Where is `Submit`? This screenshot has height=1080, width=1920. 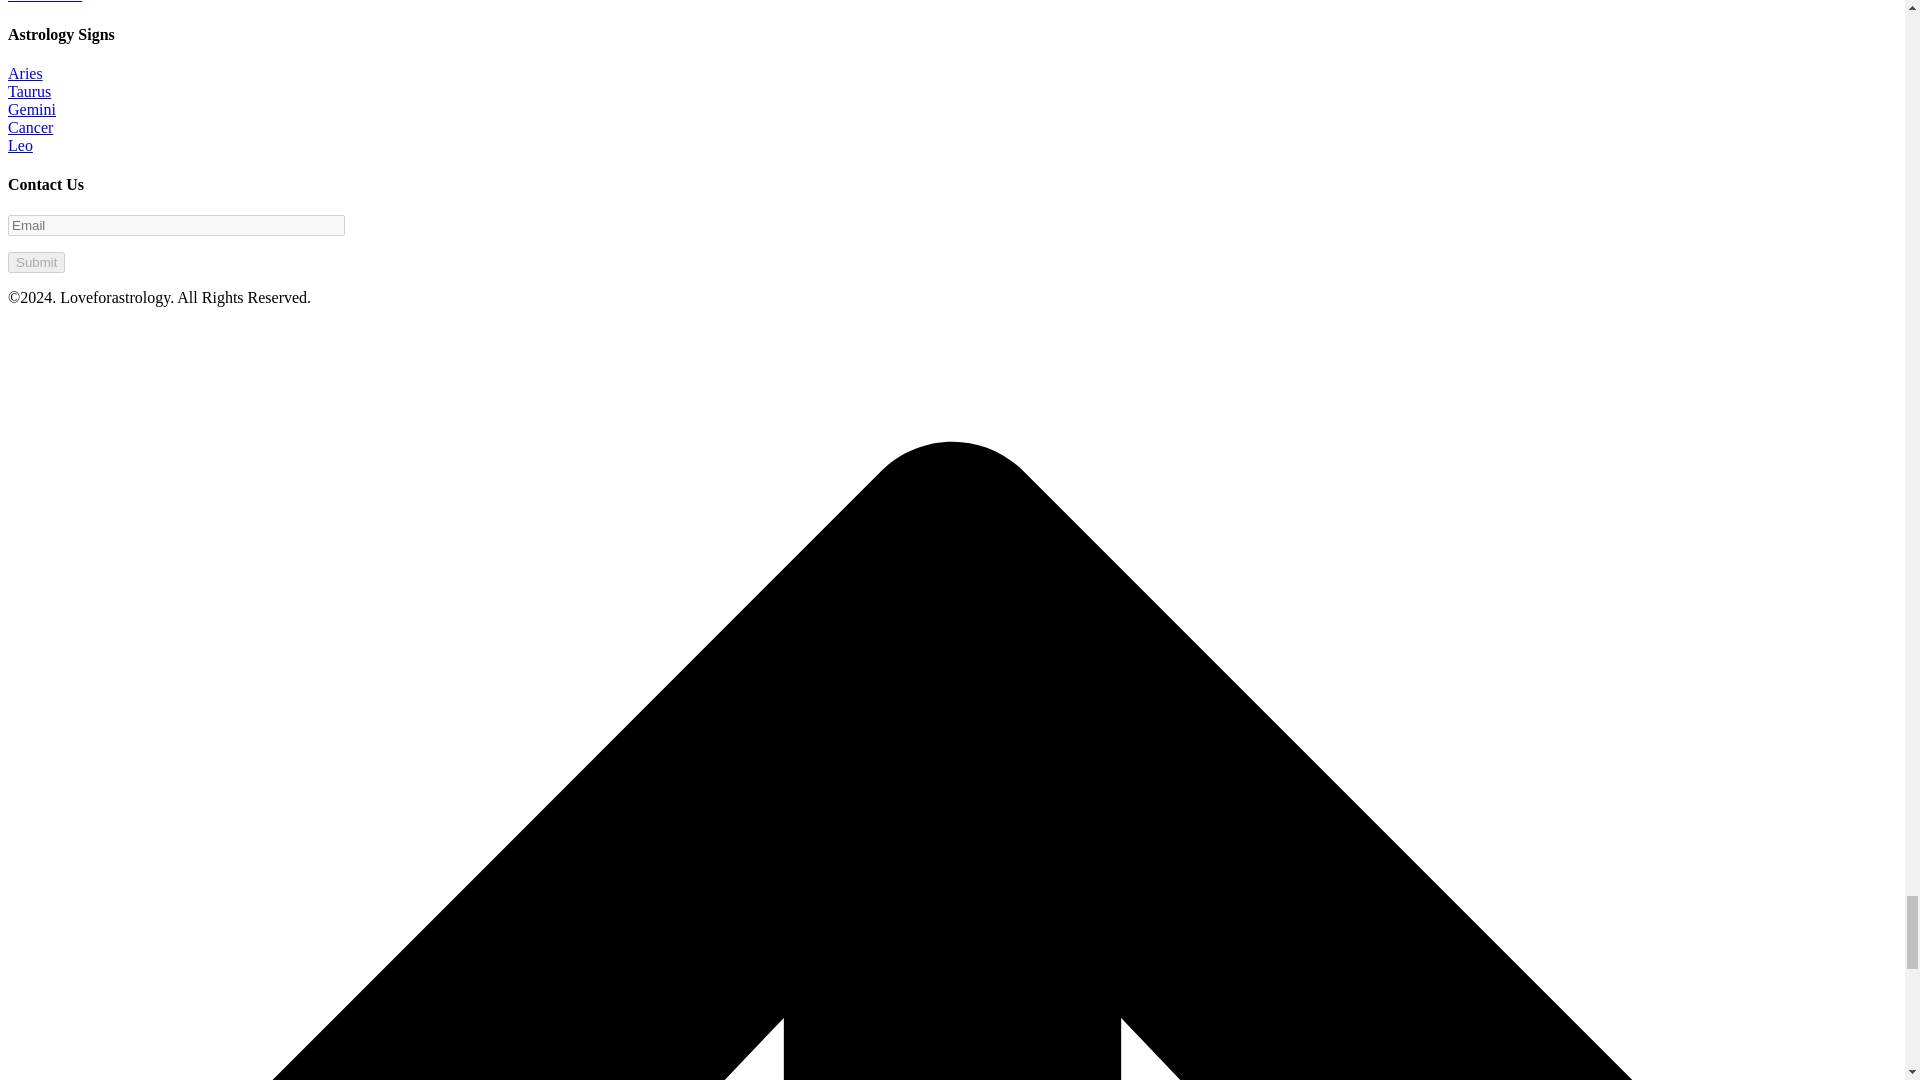 Submit is located at coordinates (36, 262).